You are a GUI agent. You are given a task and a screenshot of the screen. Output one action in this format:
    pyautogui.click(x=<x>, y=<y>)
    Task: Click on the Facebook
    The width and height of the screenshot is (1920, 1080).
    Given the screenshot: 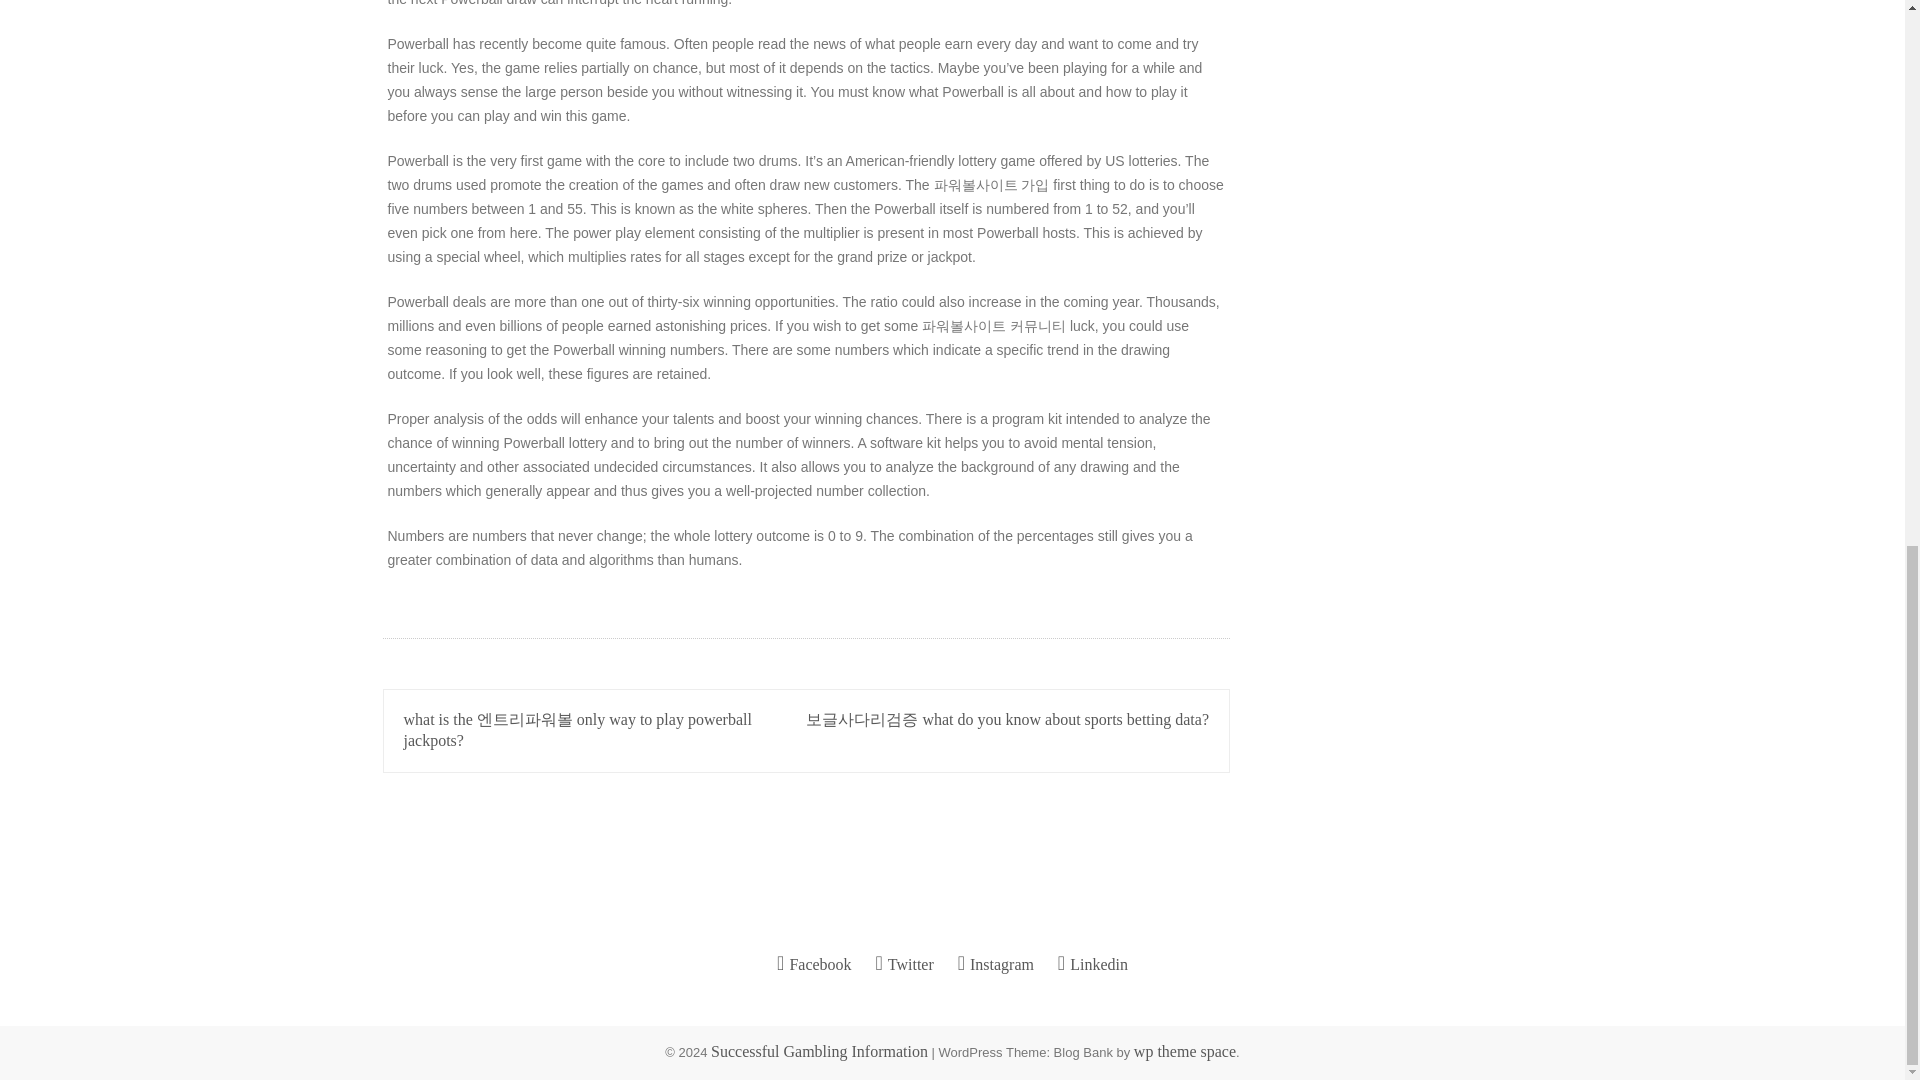 What is the action you would take?
    pyautogui.click(x=814, y=964)
    